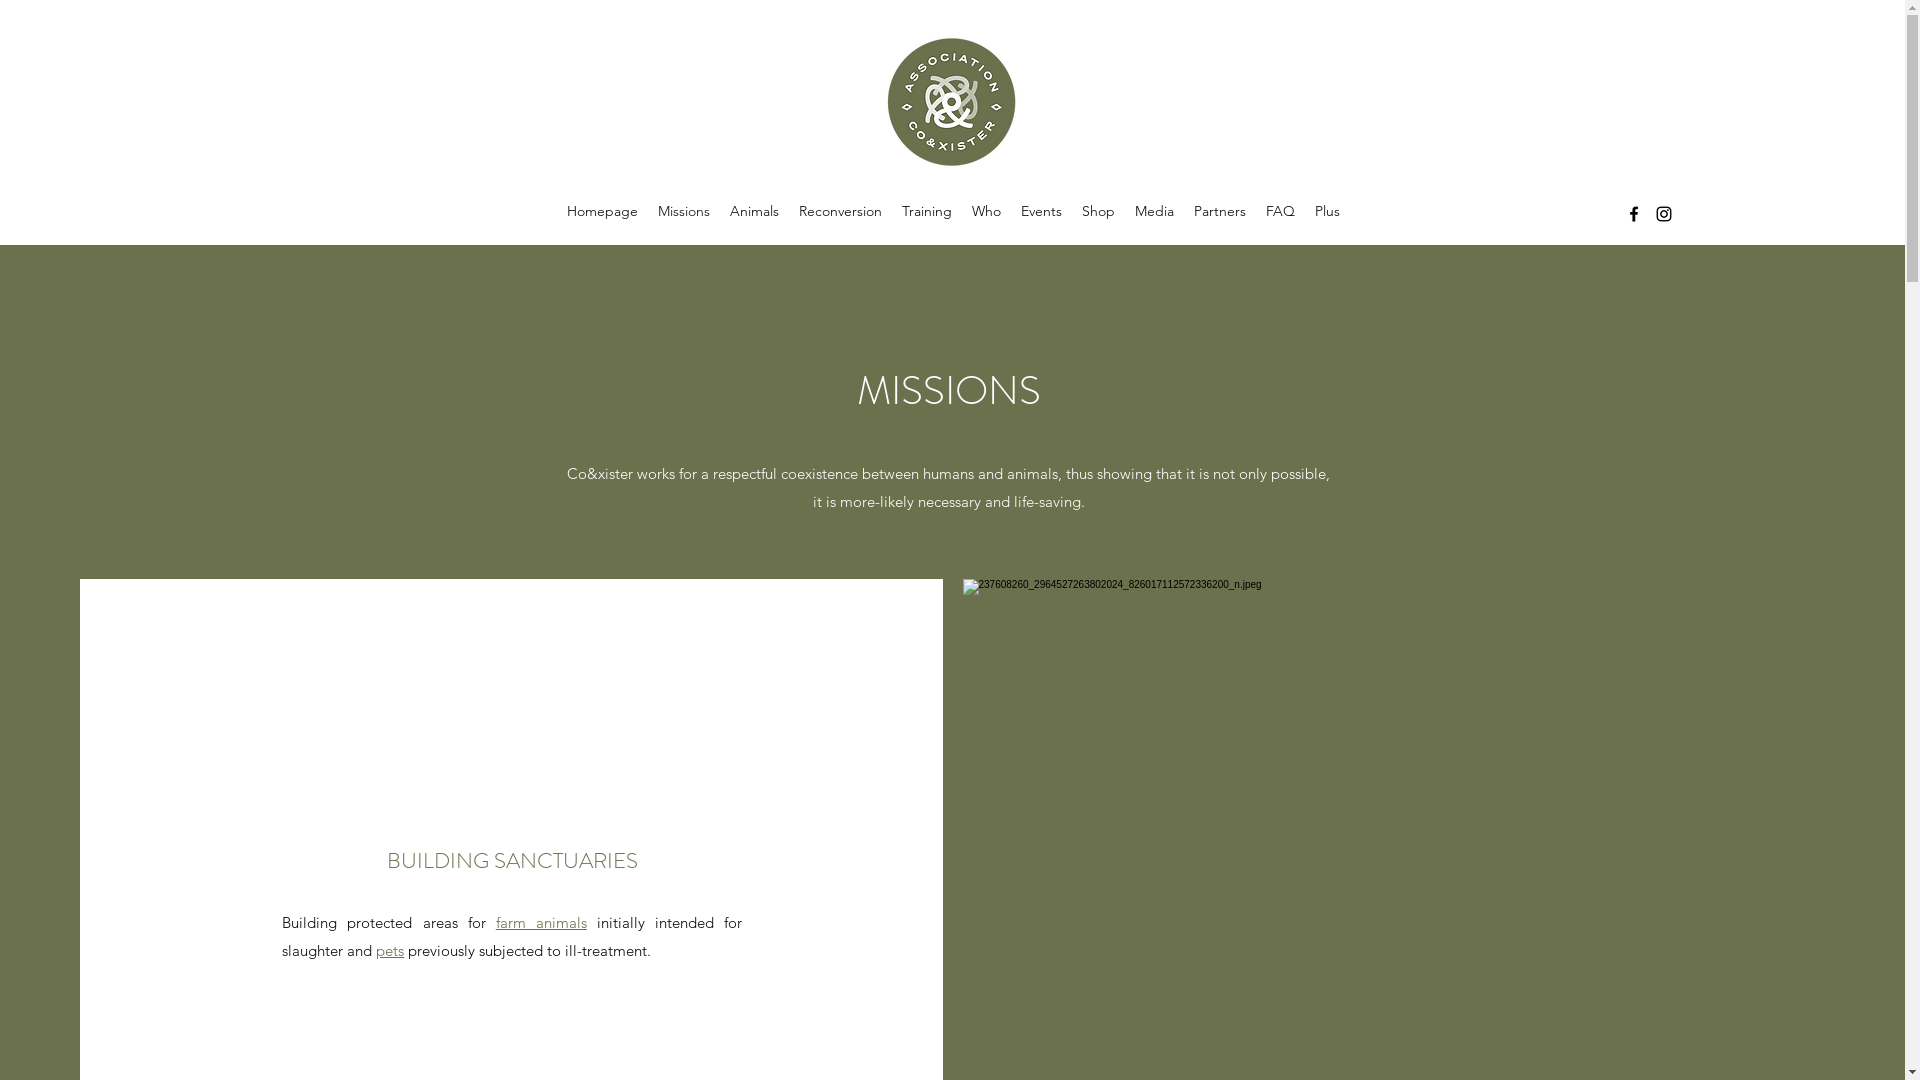 This screenshot has height=1080, width=1920. What do you see at coordinates (602, 214) in the screenshot?
I see `Homepage` at bounding box center [602, 214].